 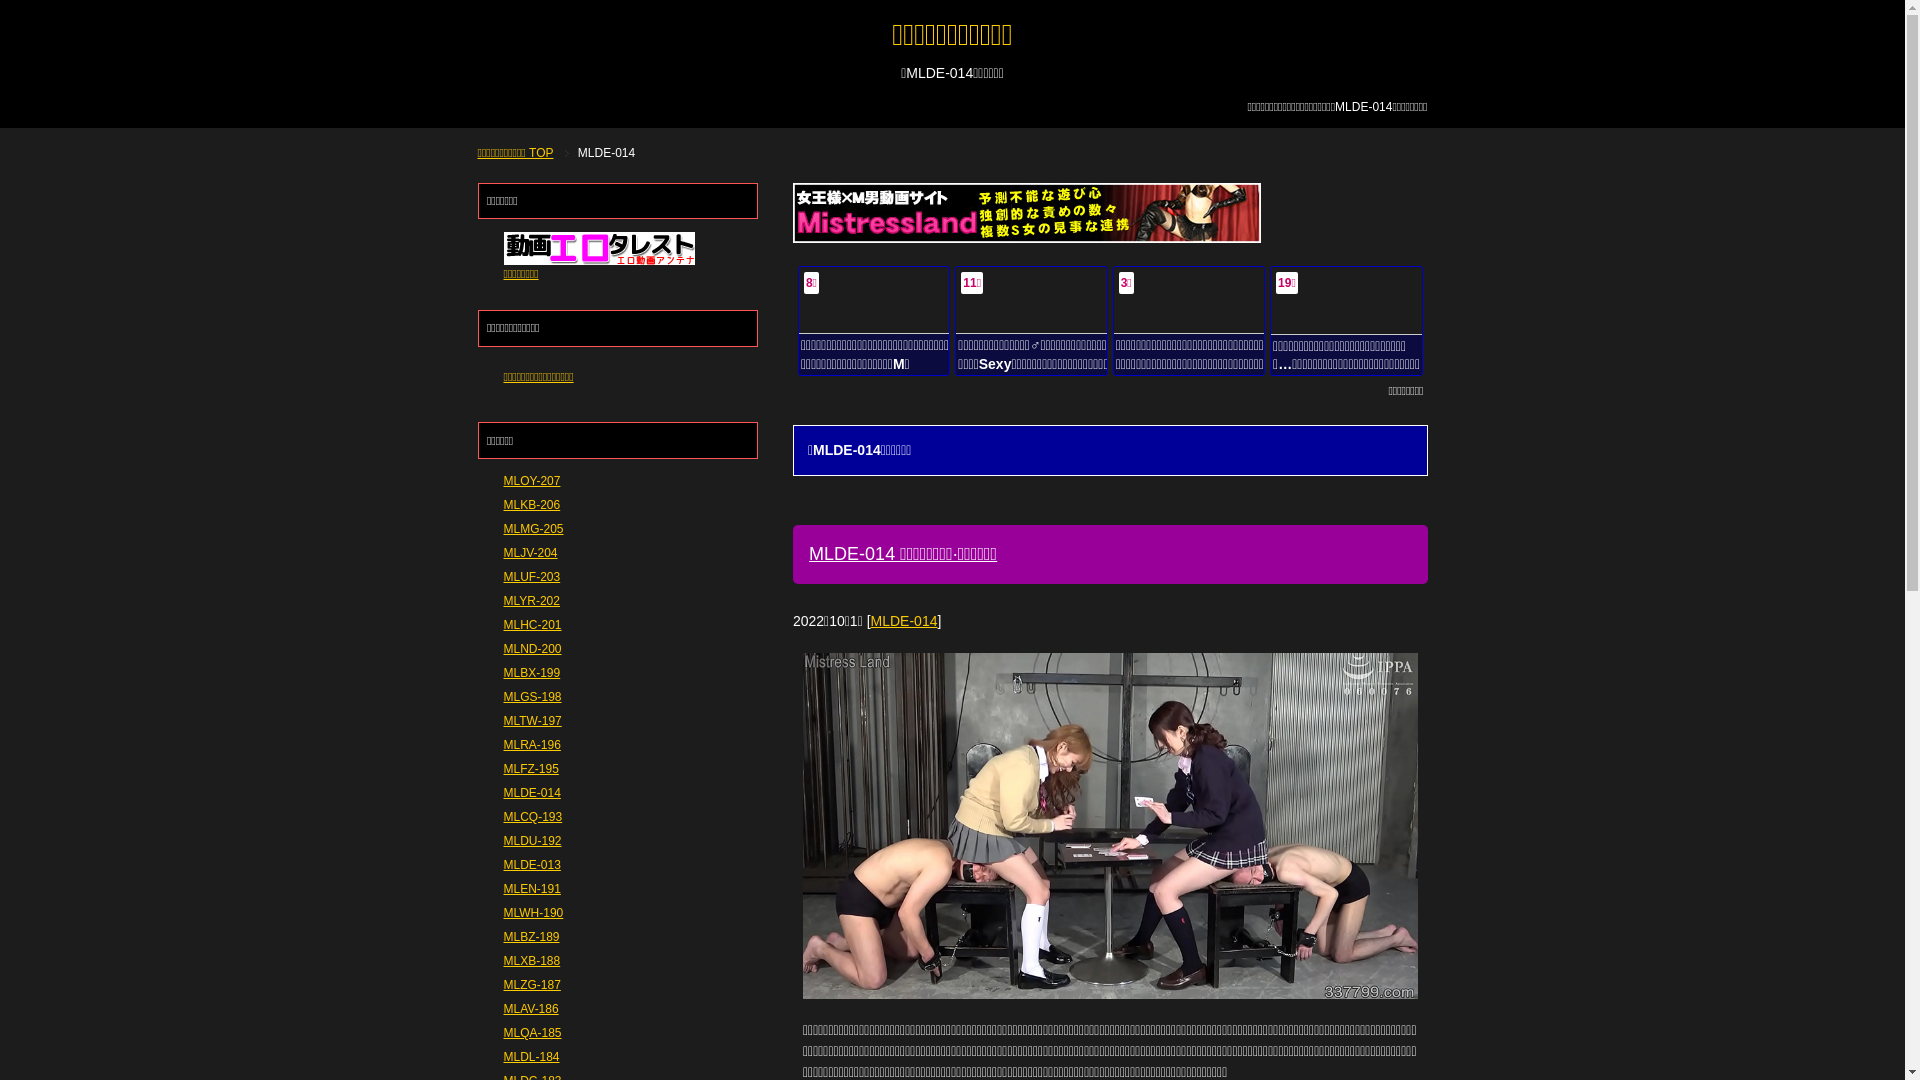 I want to click on MLTW-197, so click(x=533, y=721).